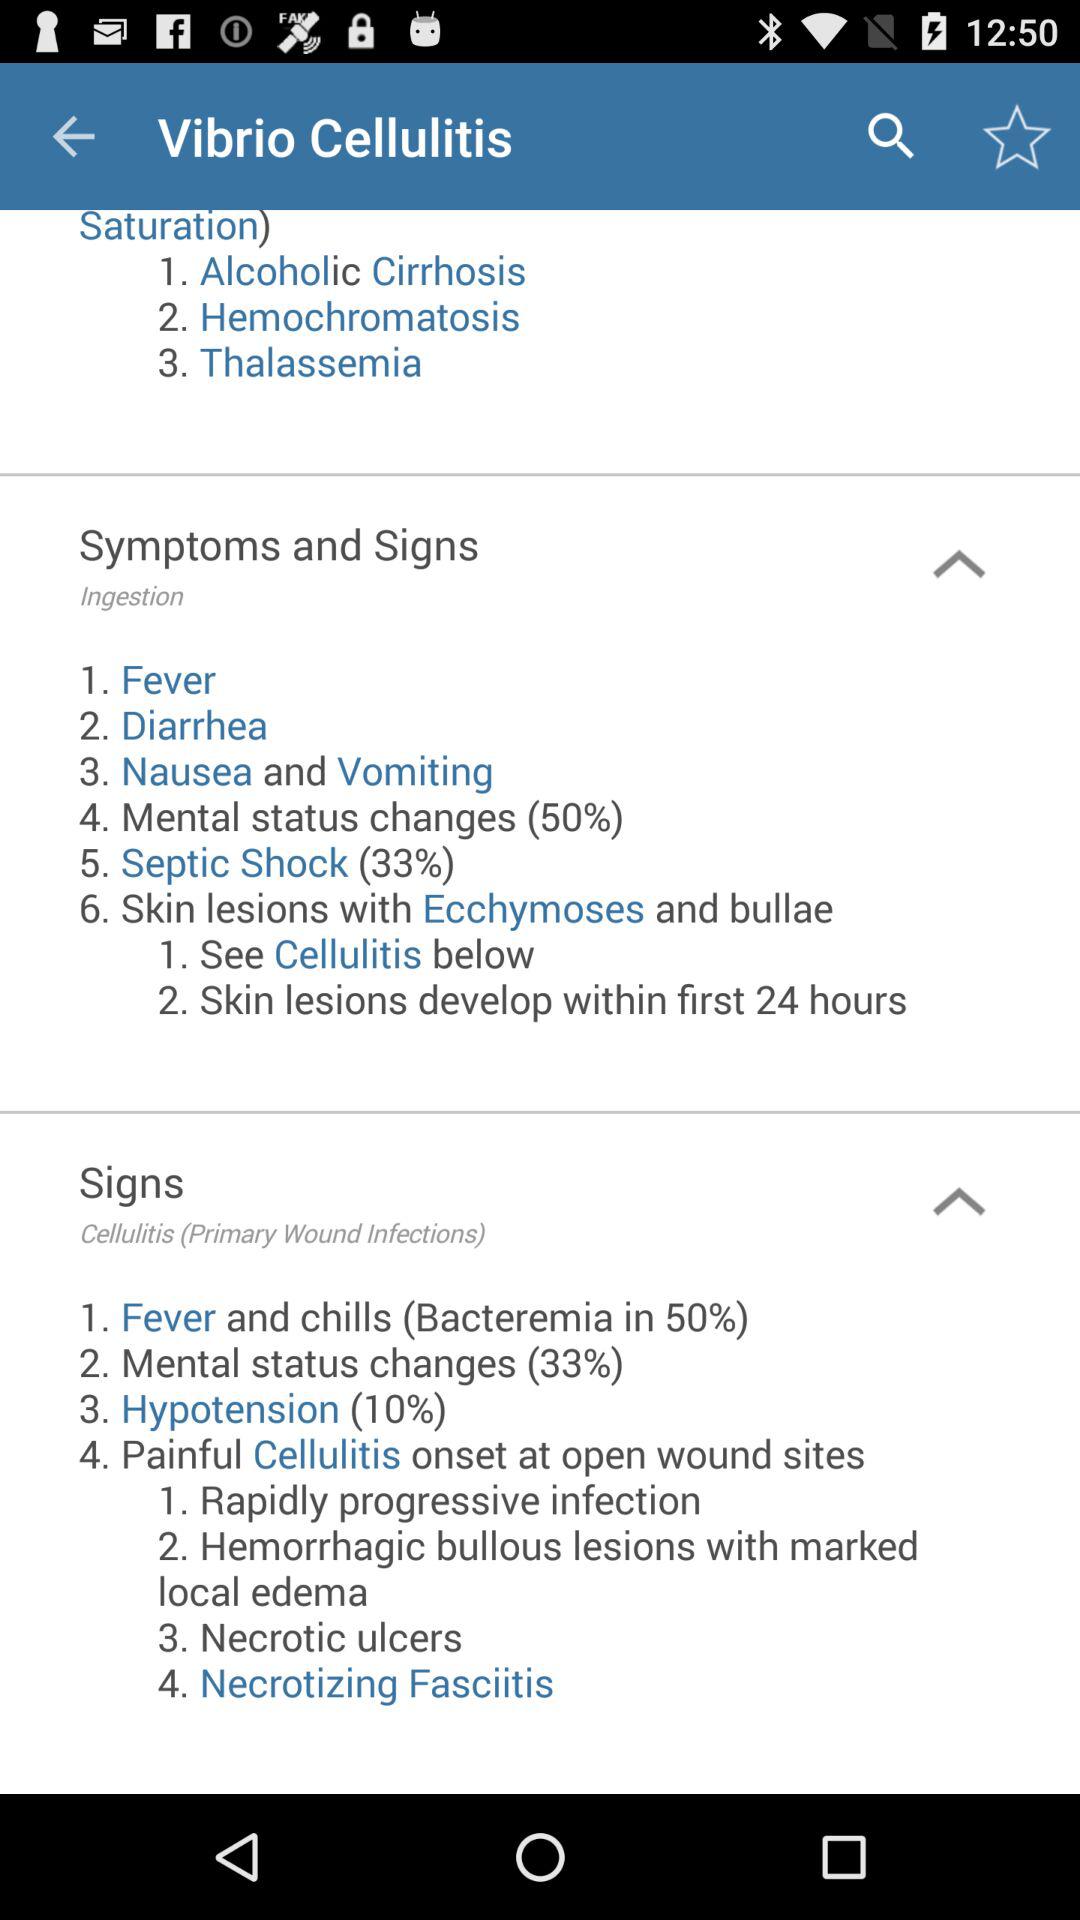  What do you see at coordinates (73, 136) in the screenshot?
I see `open the icon above the 1 immunocompromising conditions` at bounding box center [73, 136].